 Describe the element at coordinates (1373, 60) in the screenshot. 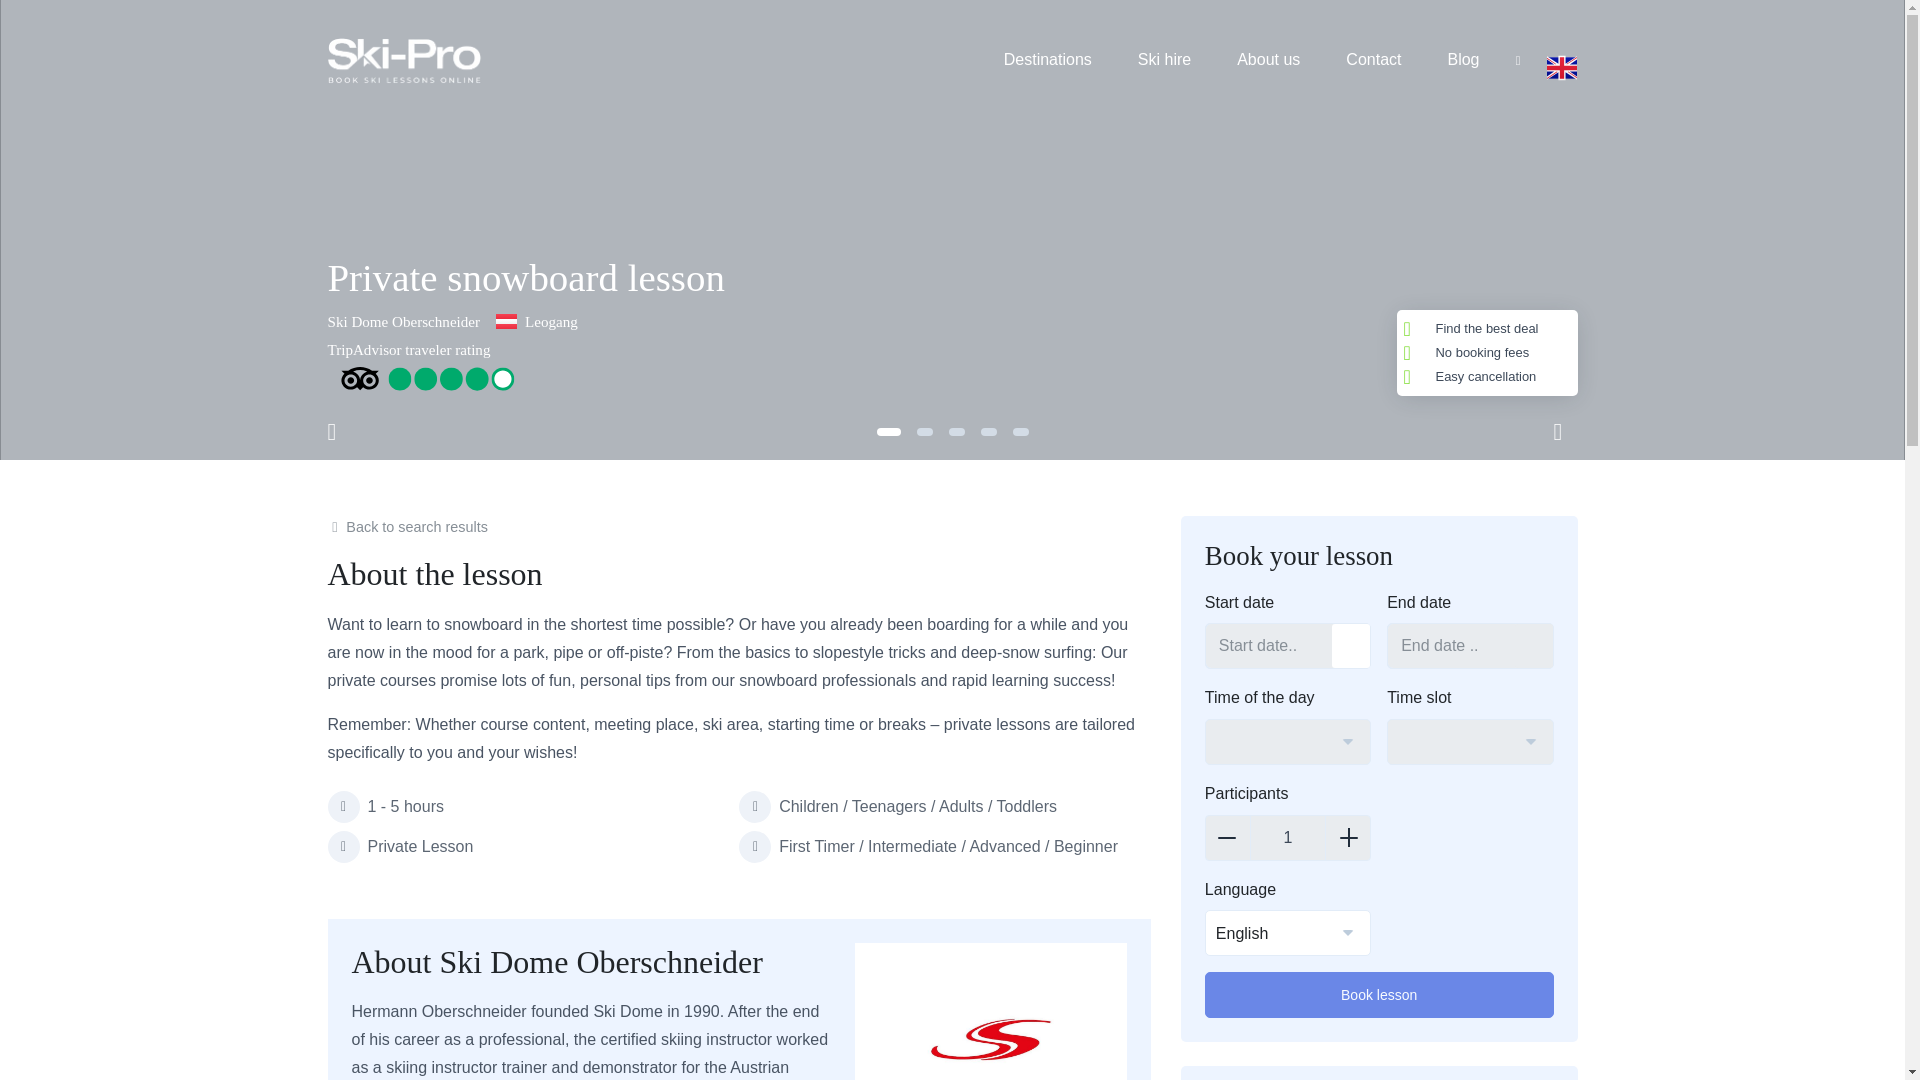

I see `Contact` at that location.